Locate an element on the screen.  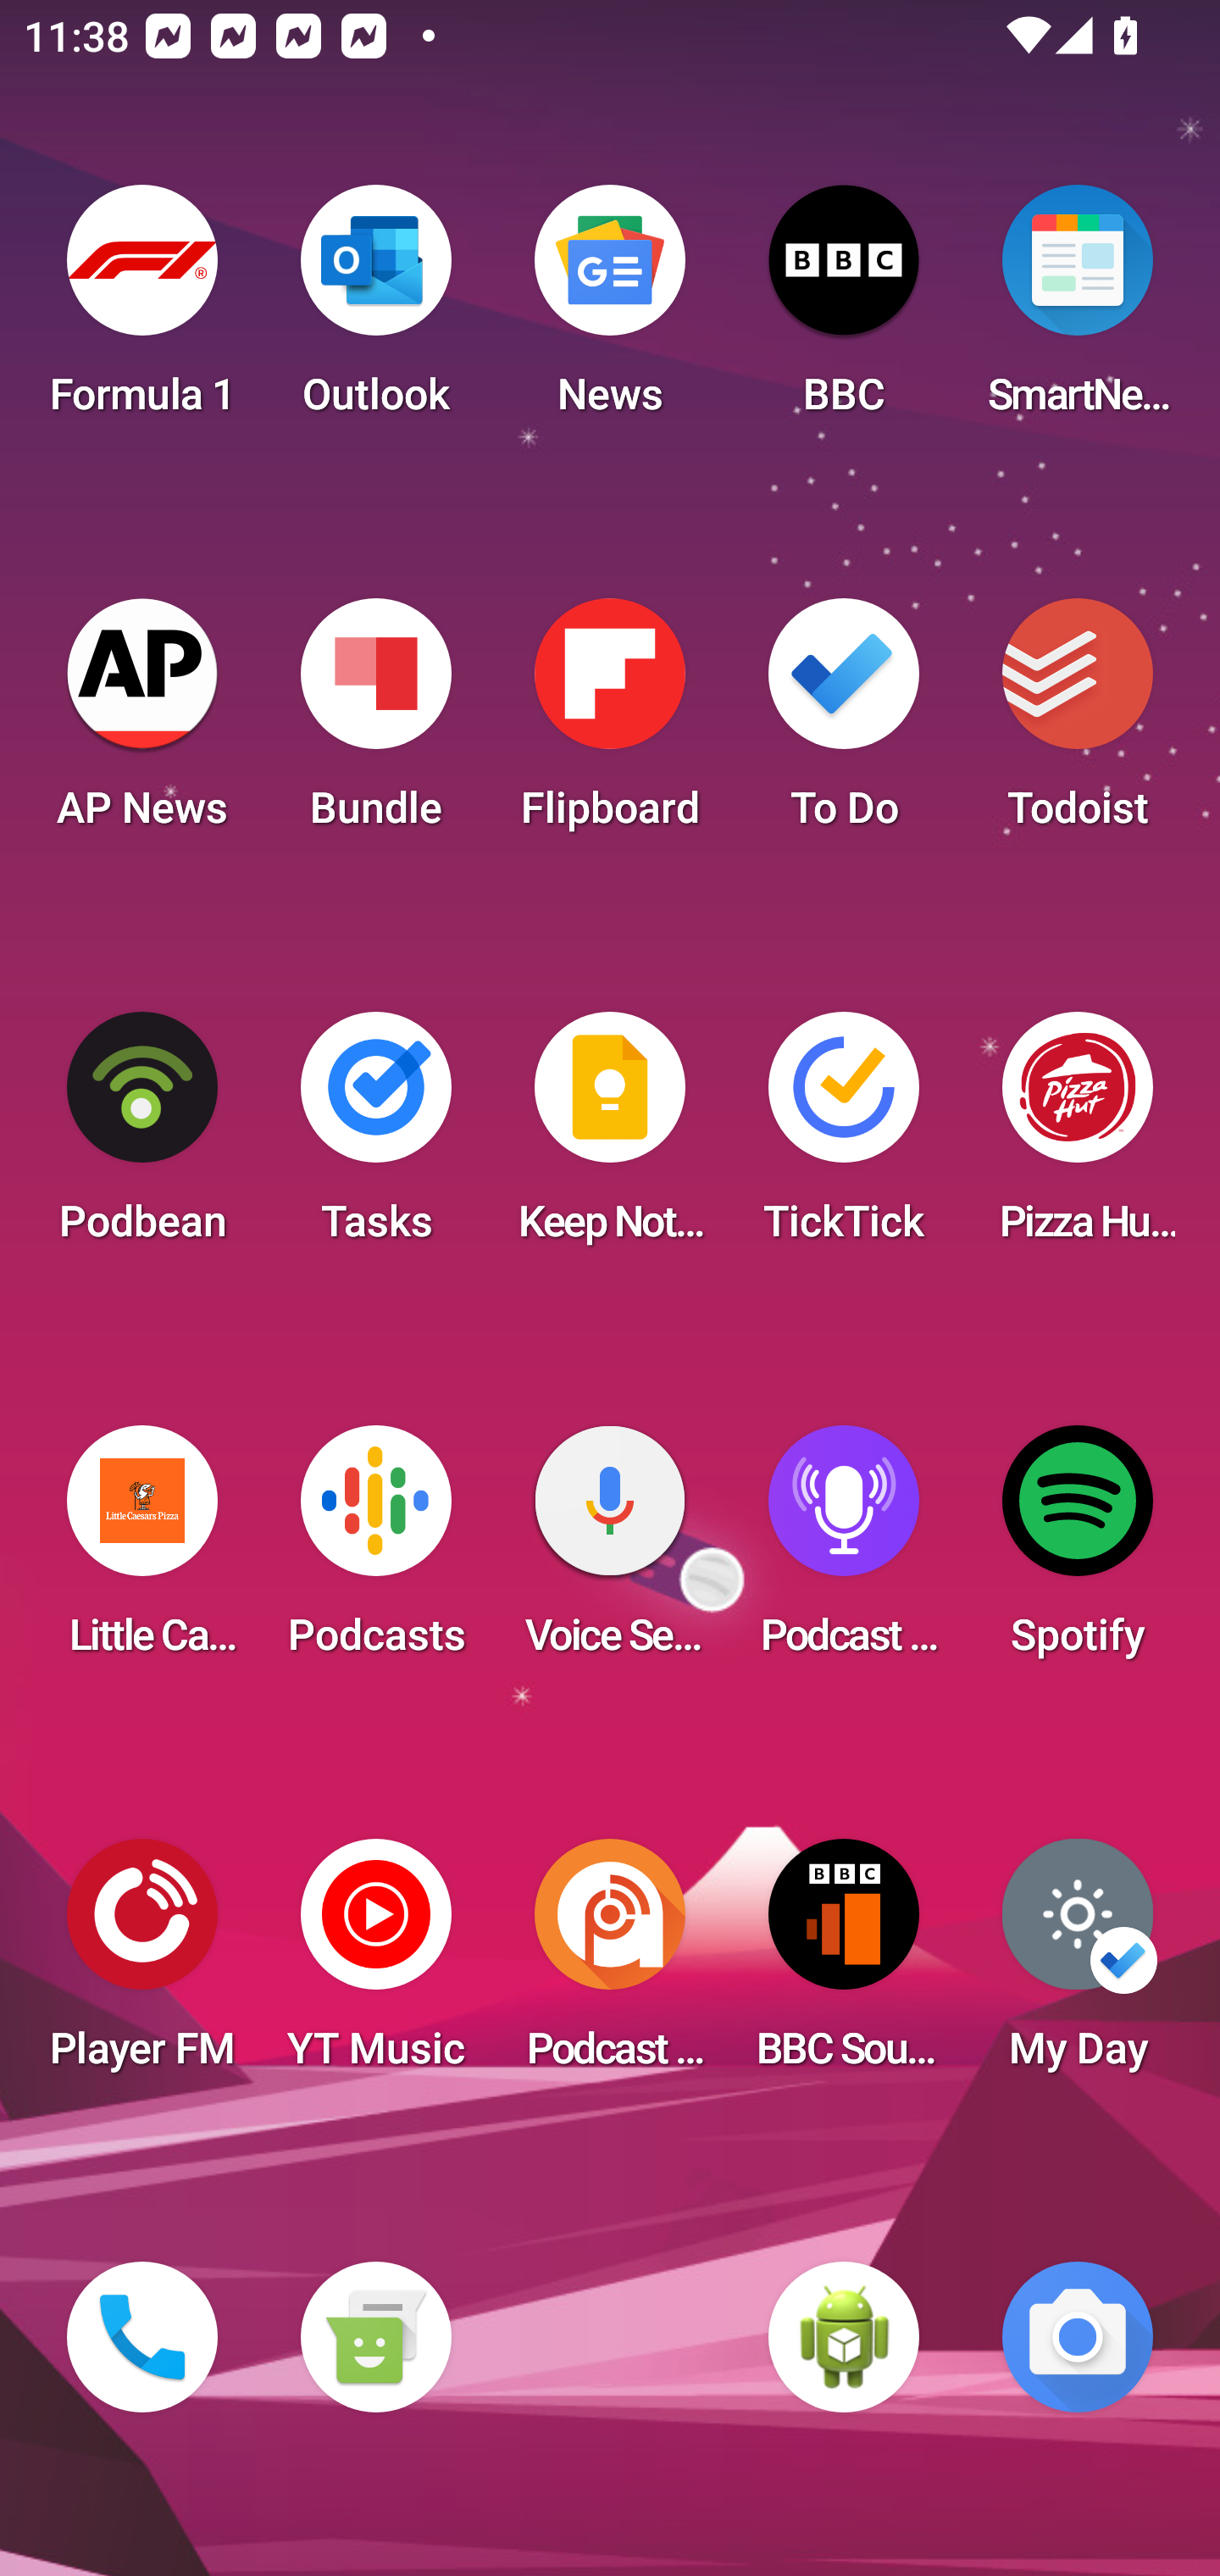
BBC is located at coordinates (844, 310).